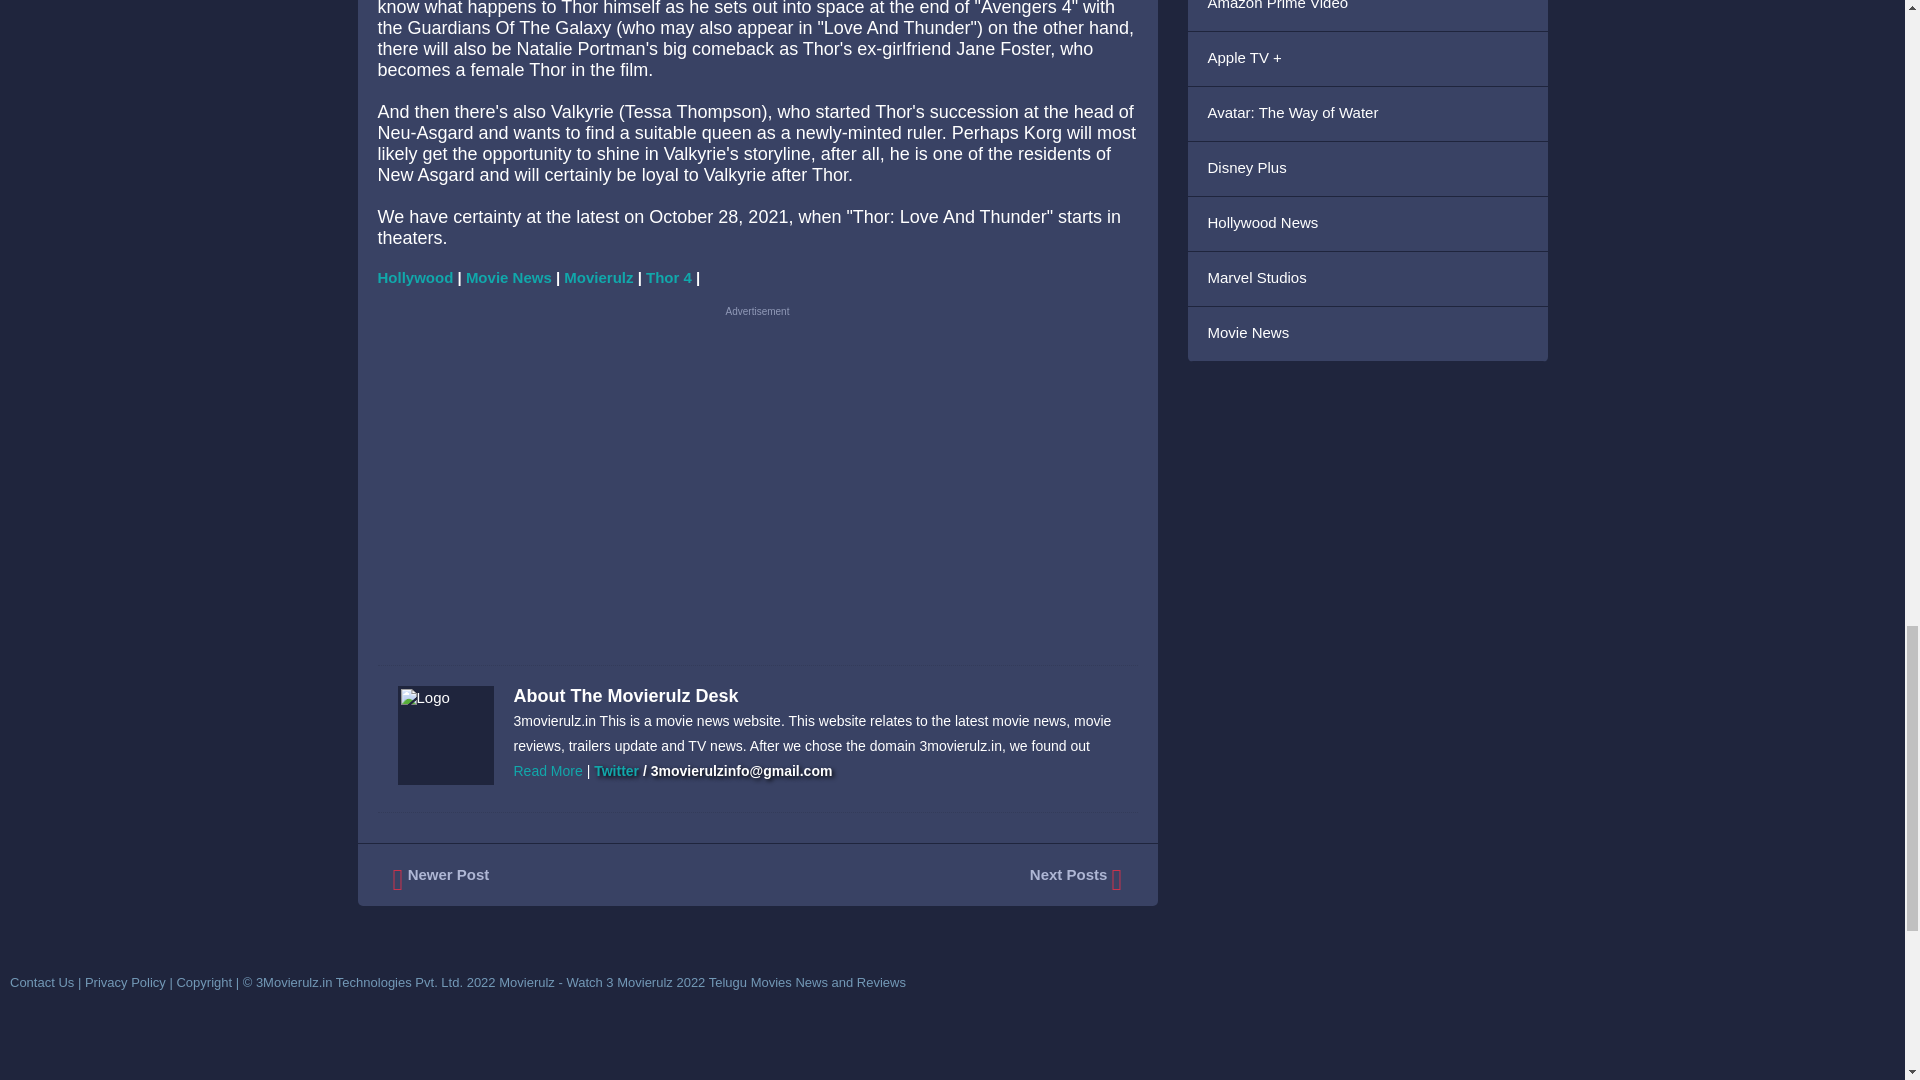  Describe the element at coordinates (668, 277) in the screenshot. I see `Thor 4` at that location.